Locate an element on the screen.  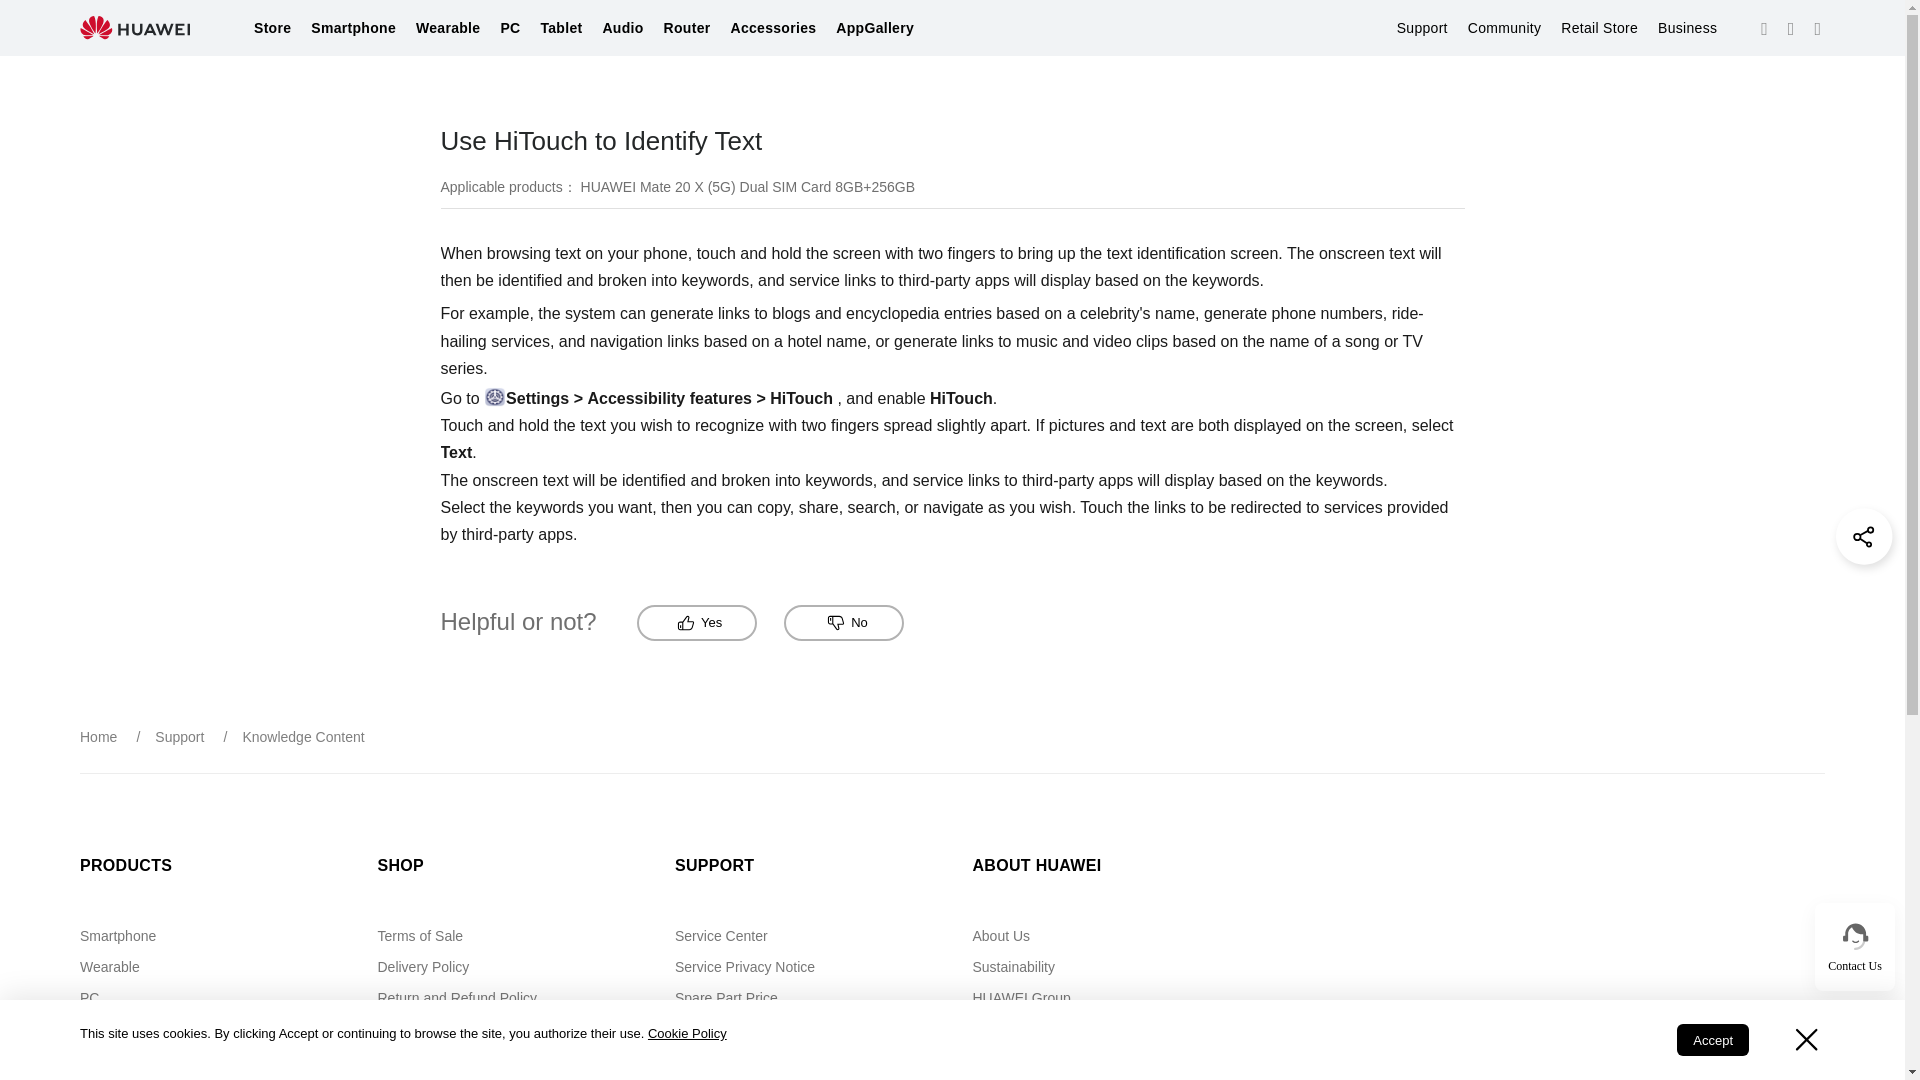
Smartphone is located at coordinates (353, 28).